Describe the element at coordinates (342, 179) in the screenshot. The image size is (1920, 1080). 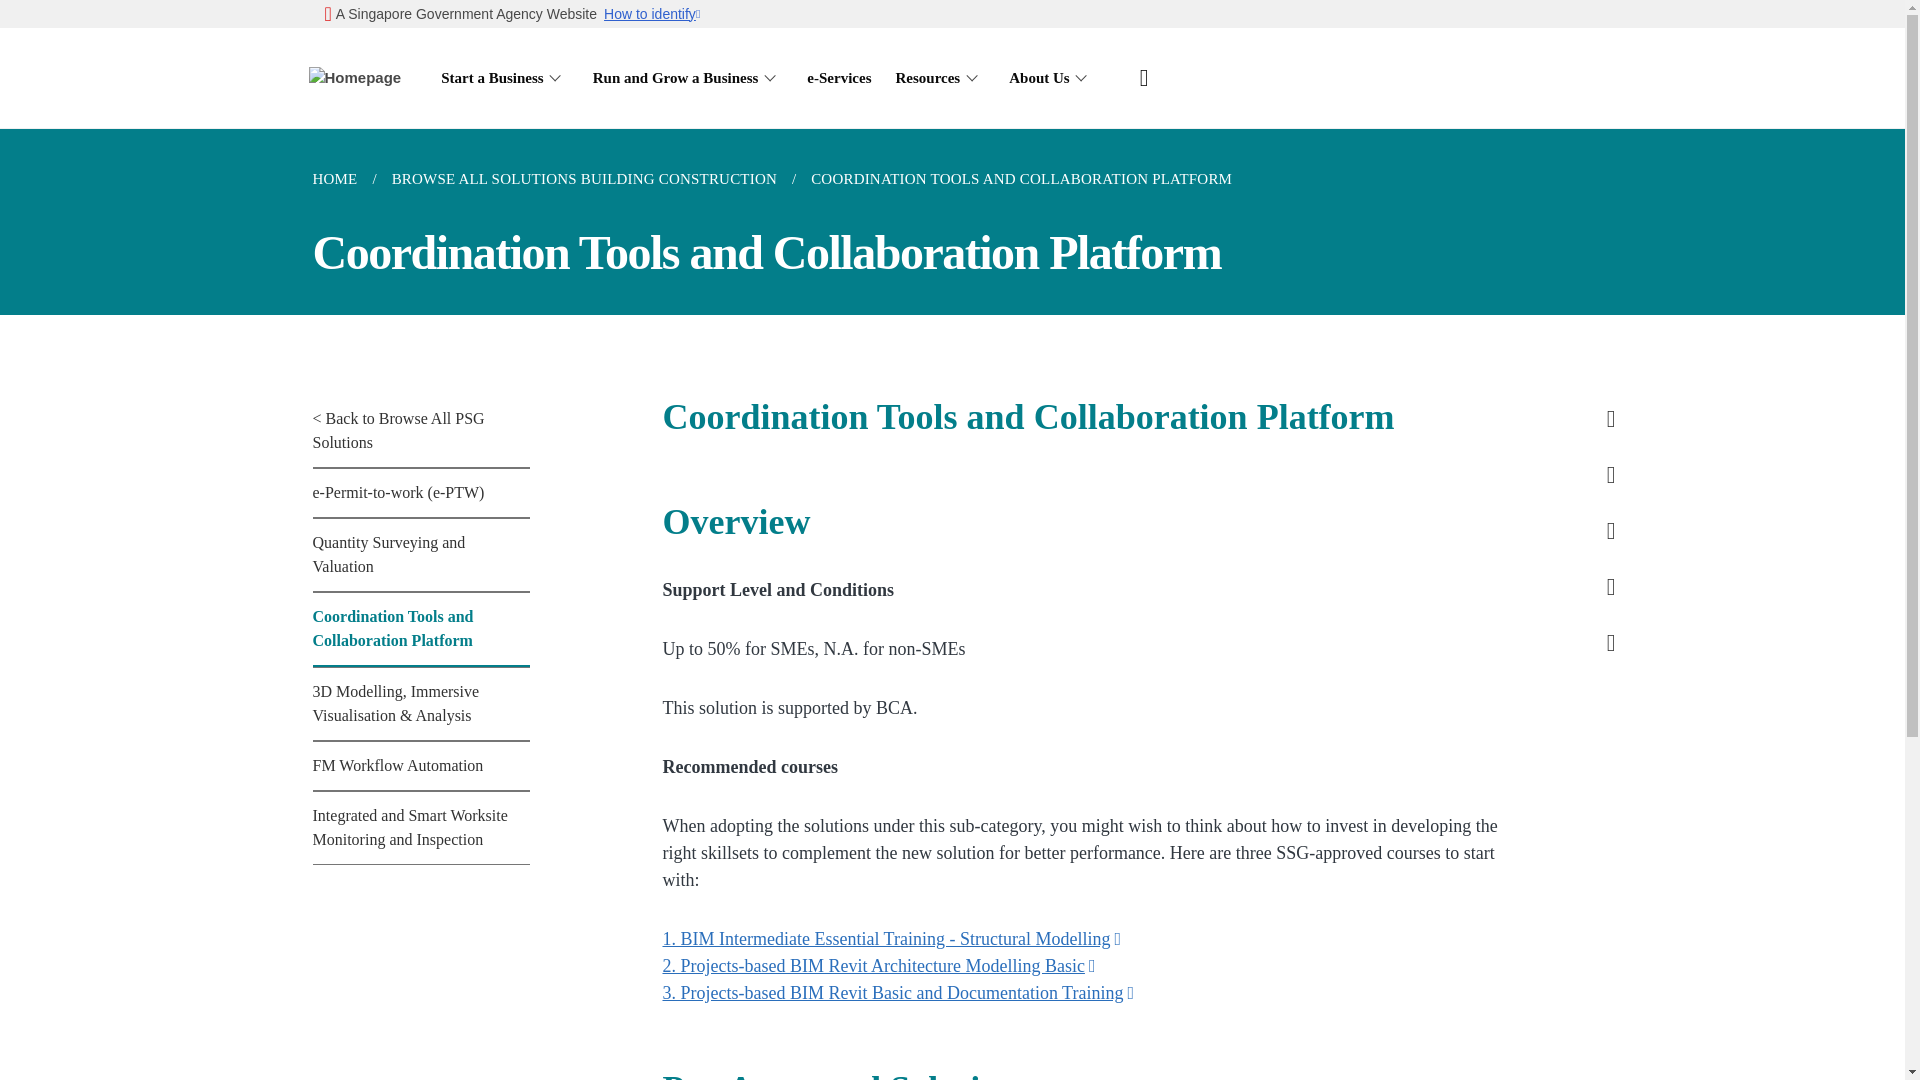
I see `HOME` at that location.